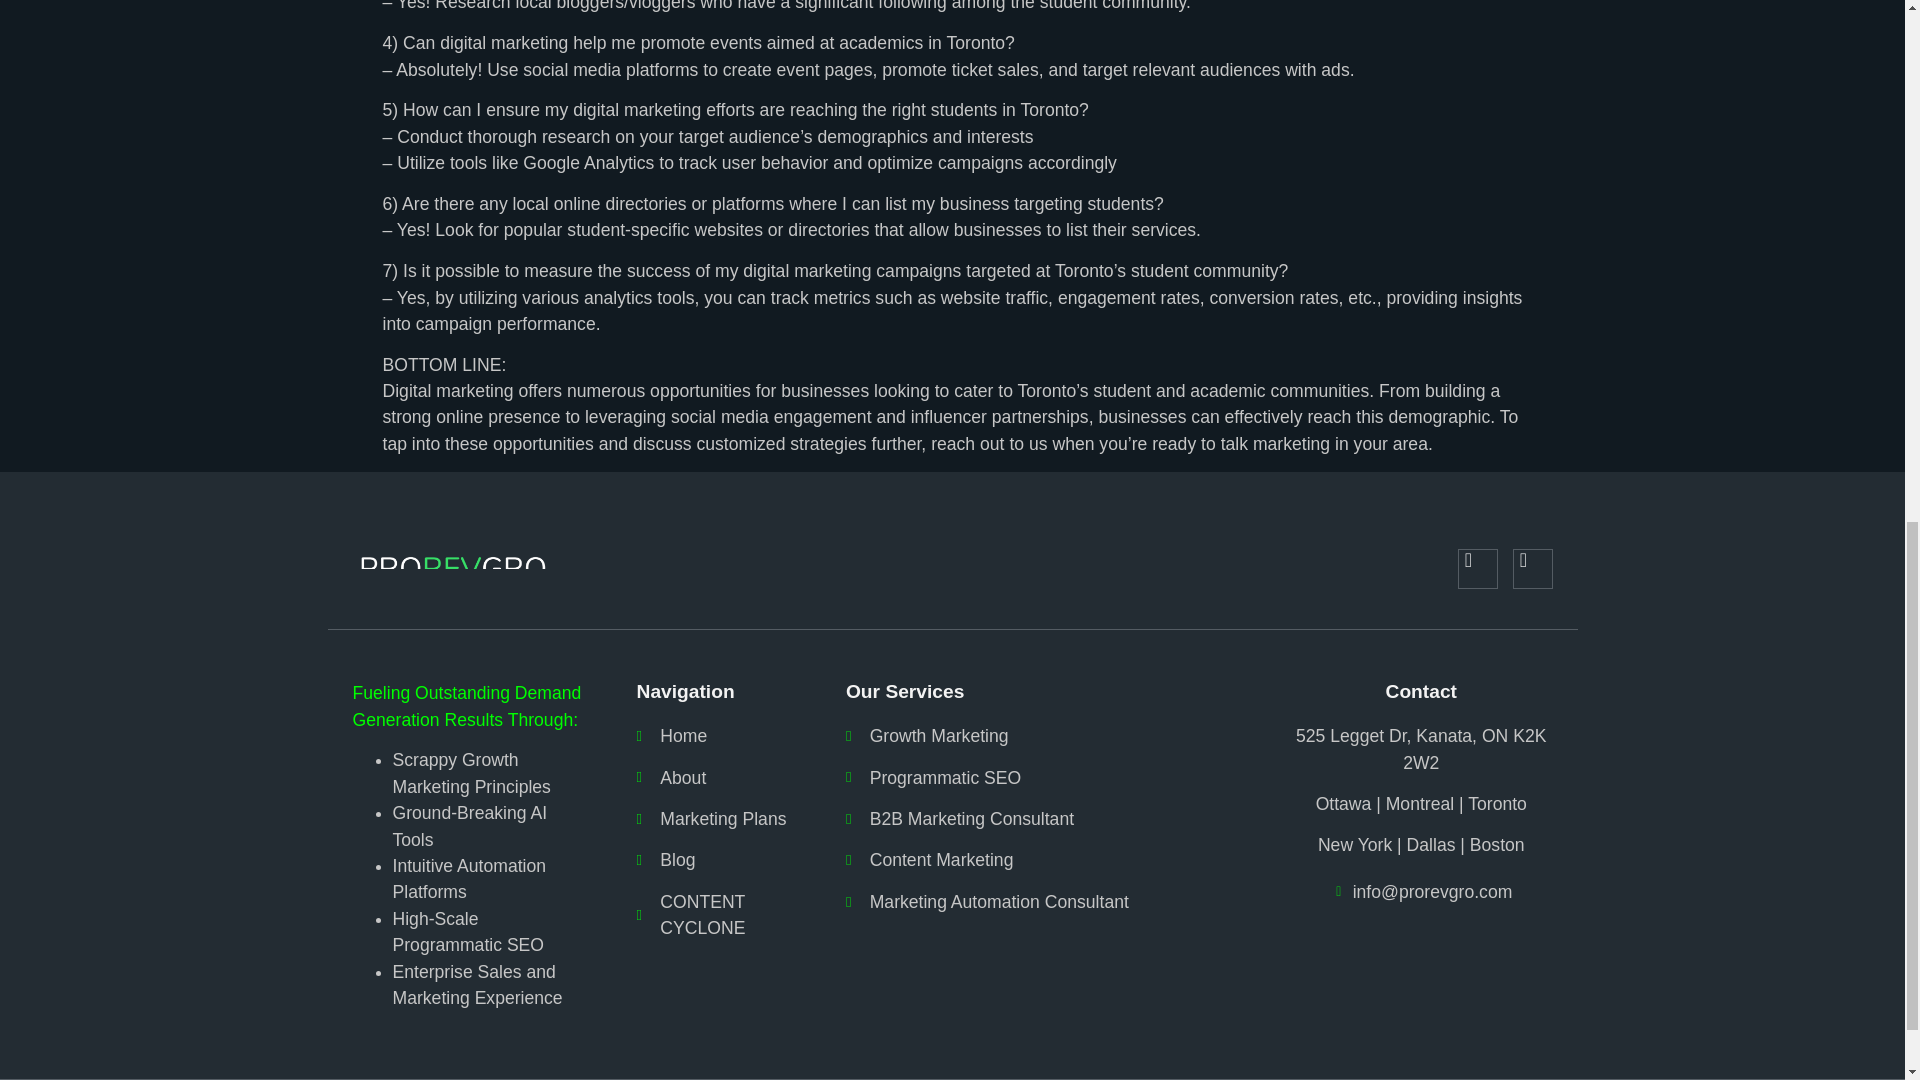  Describe the element at coordinates (716, 777) in the screenshot. I see `About` at that location.